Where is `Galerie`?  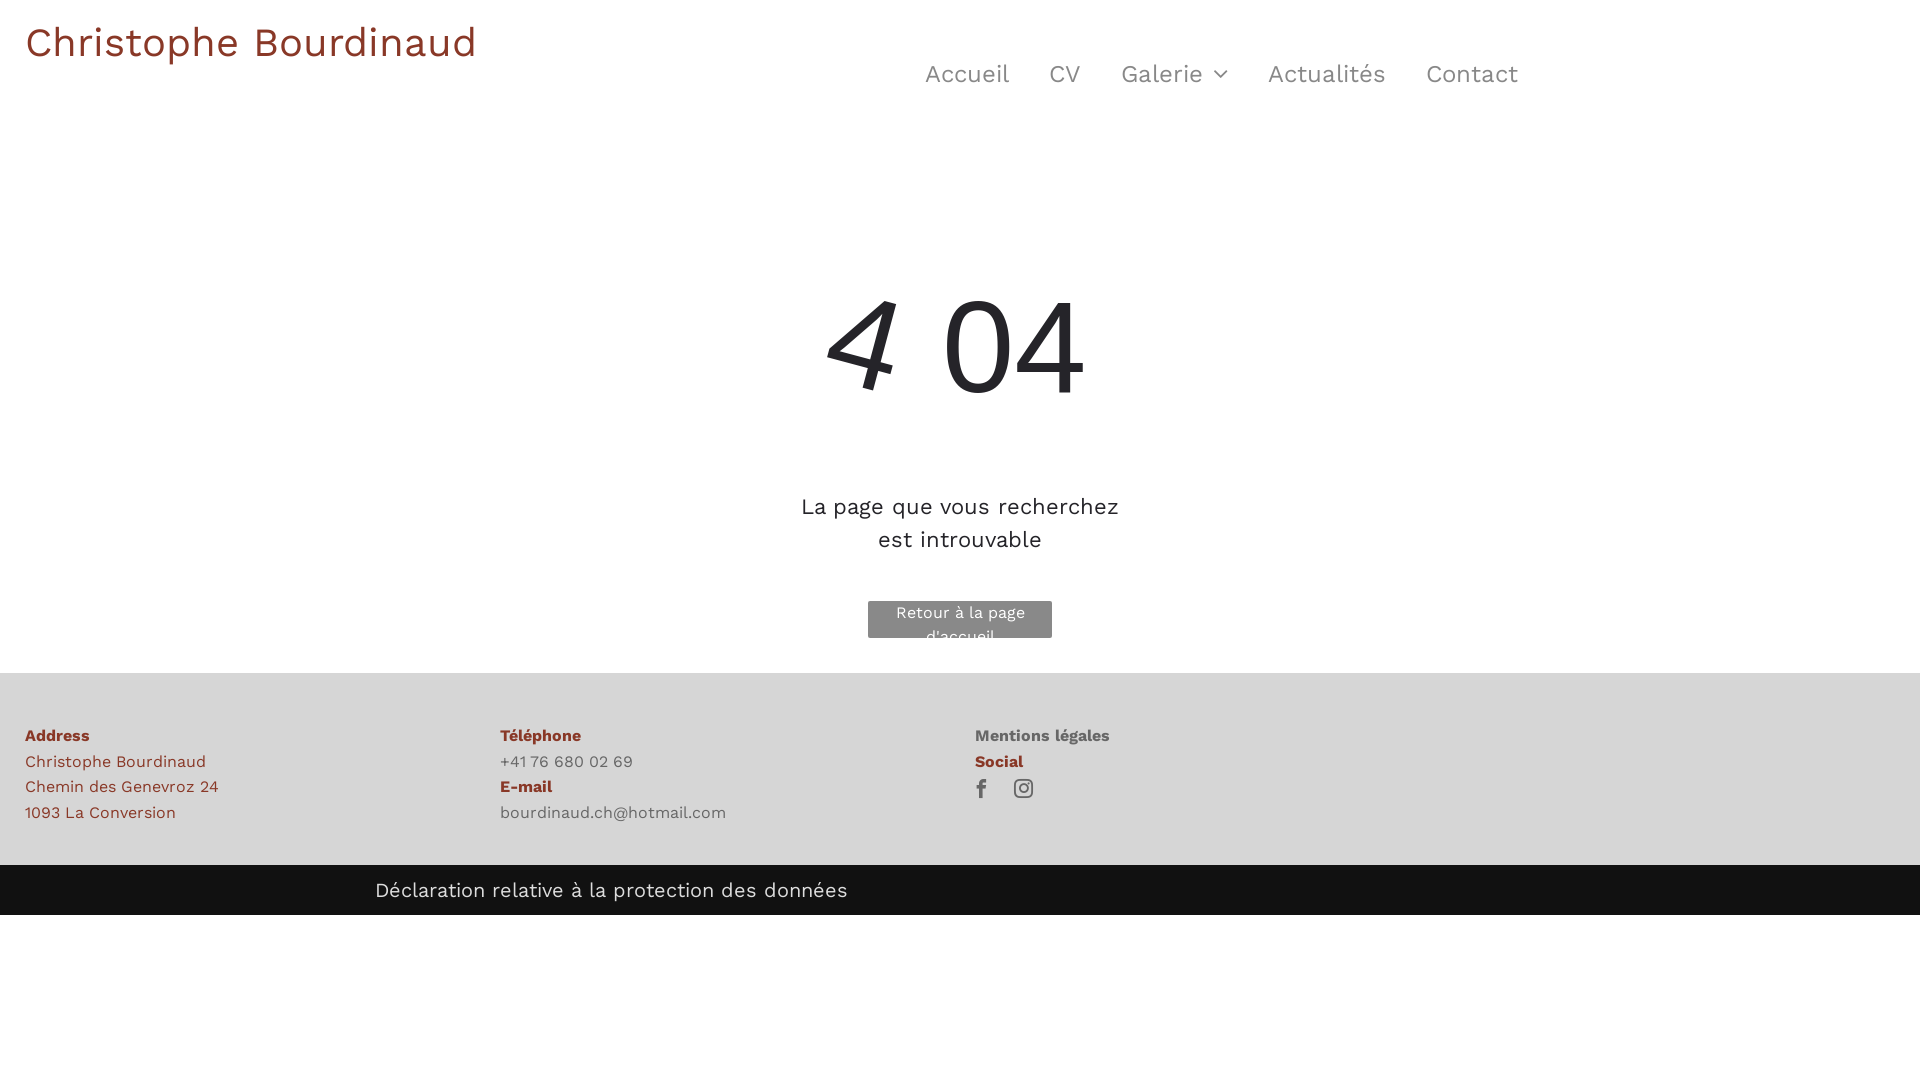
Galerie is located at coordinates (1174, 73).